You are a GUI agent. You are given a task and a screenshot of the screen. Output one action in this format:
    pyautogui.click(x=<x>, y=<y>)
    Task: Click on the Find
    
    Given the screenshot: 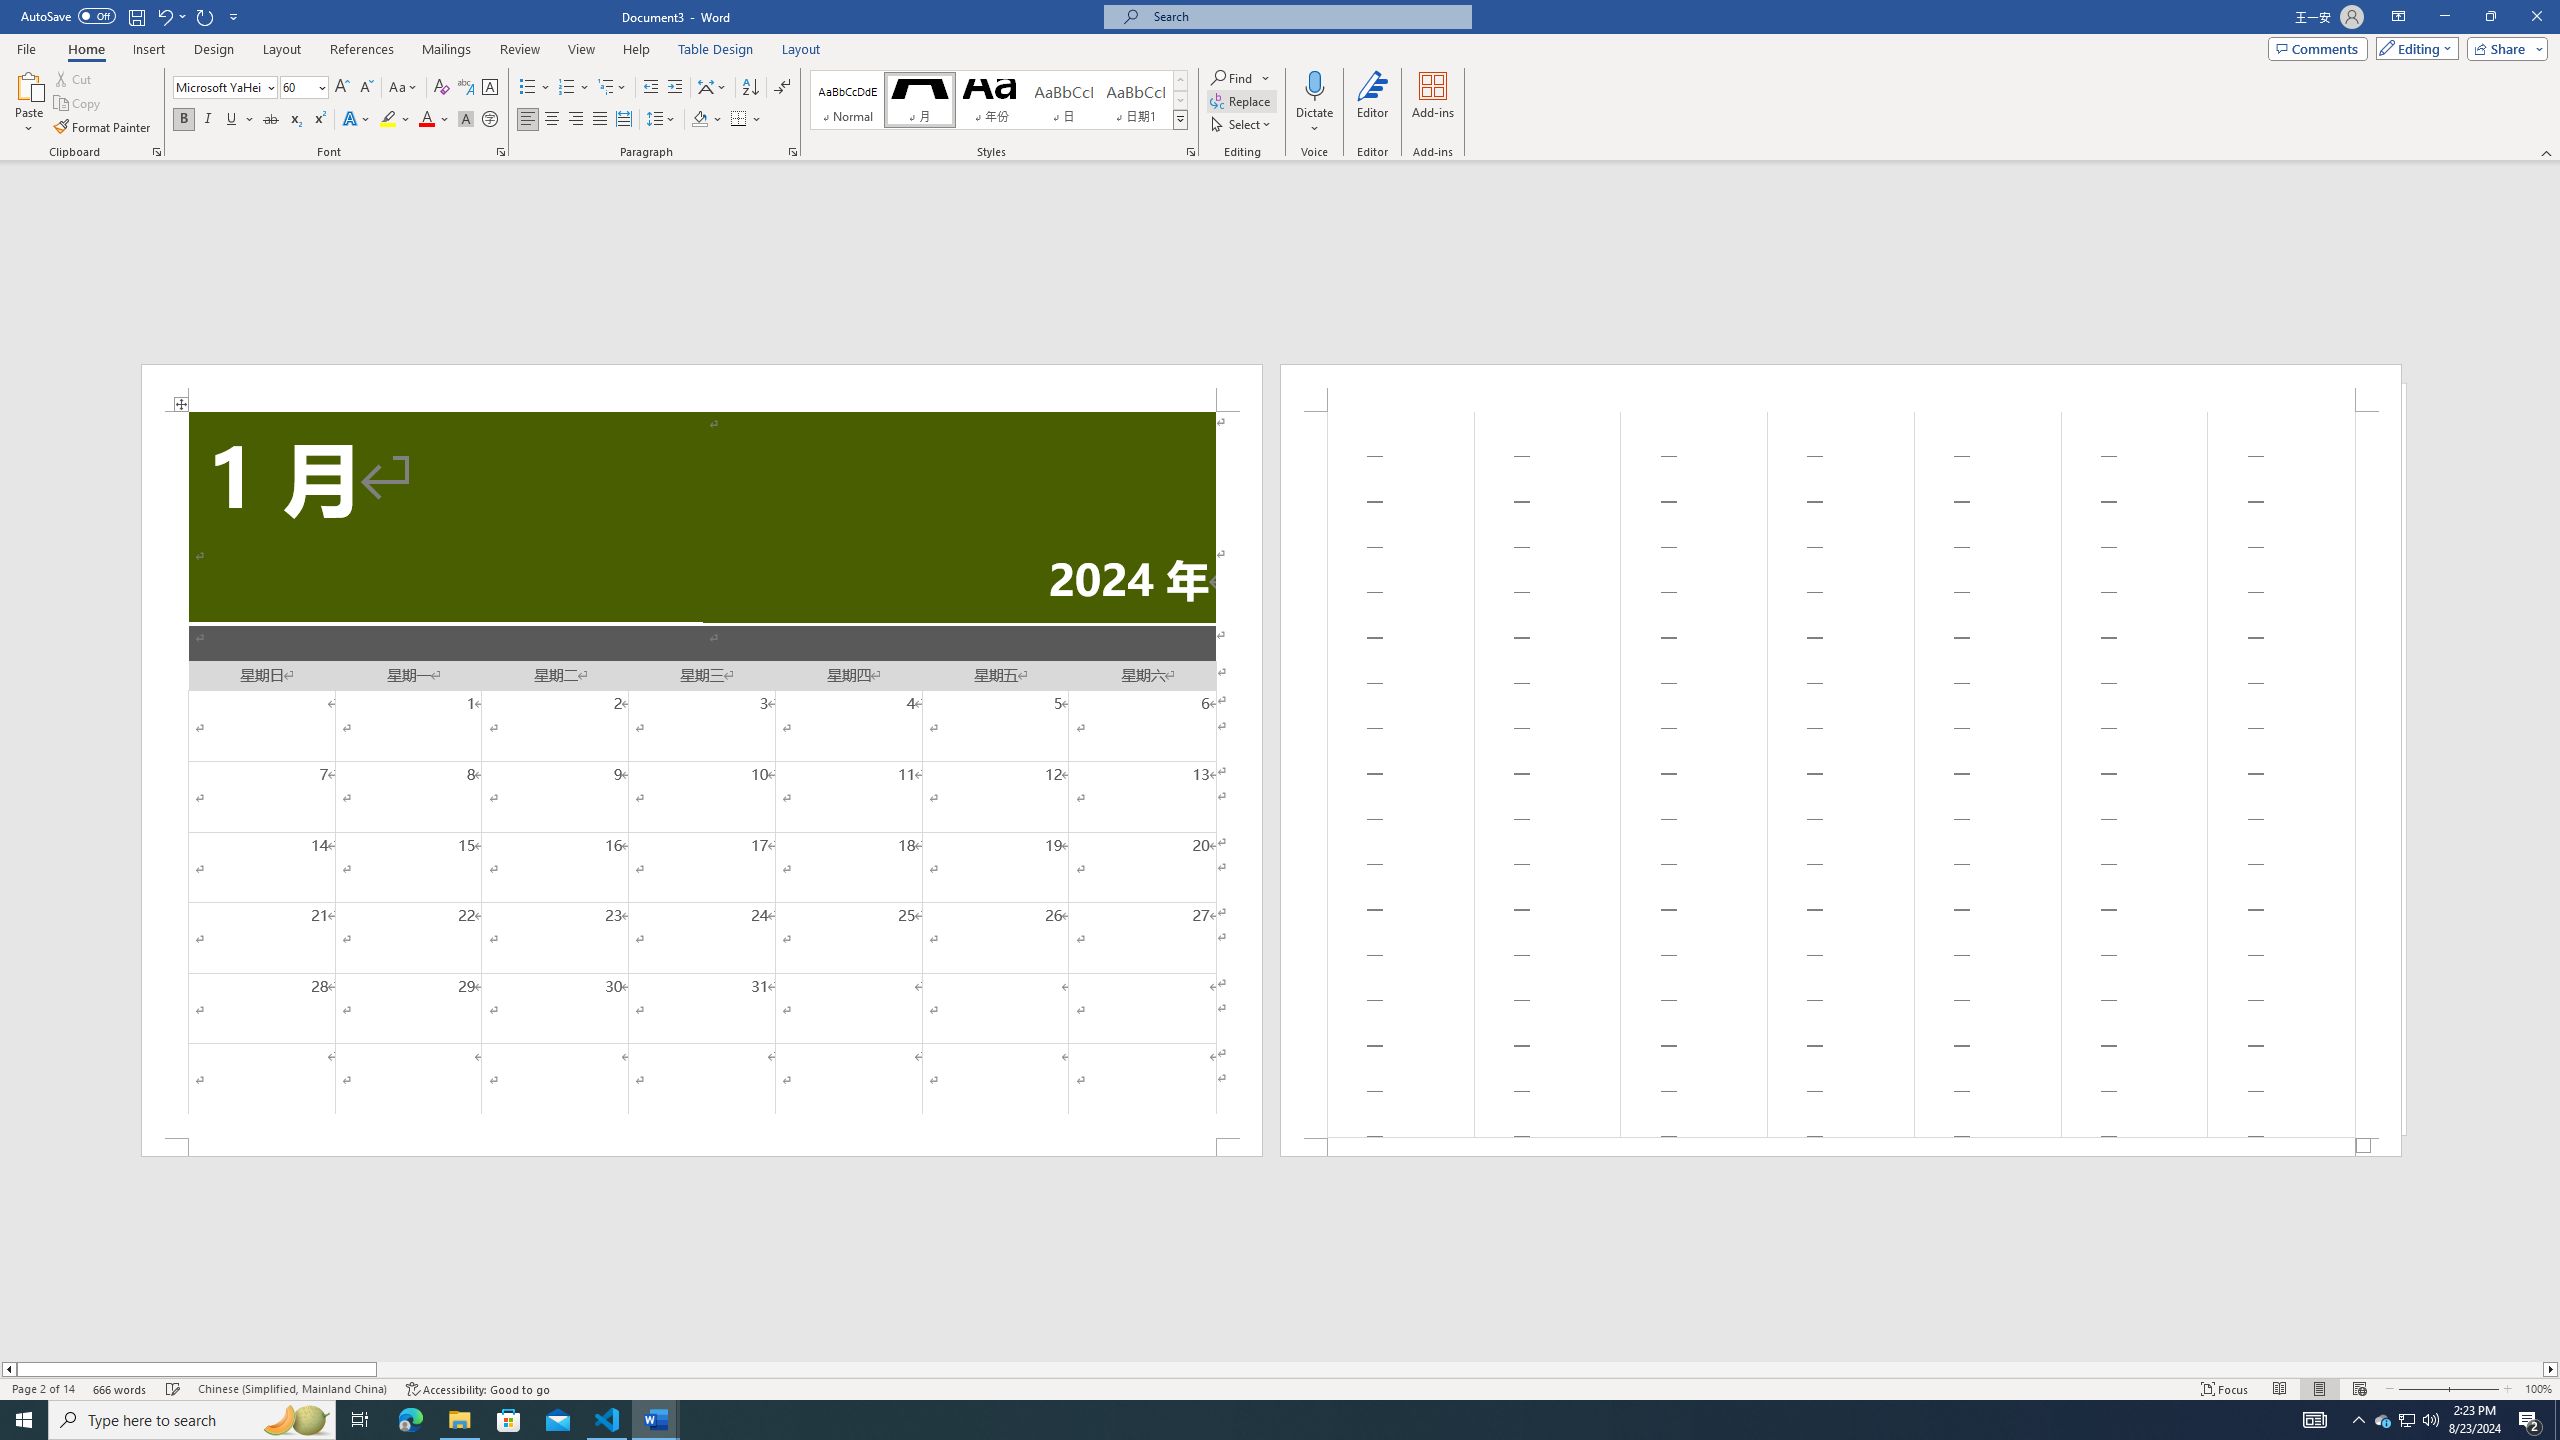 What is the action you would take?
    pyautogui.click(x=1240, y=78)
    